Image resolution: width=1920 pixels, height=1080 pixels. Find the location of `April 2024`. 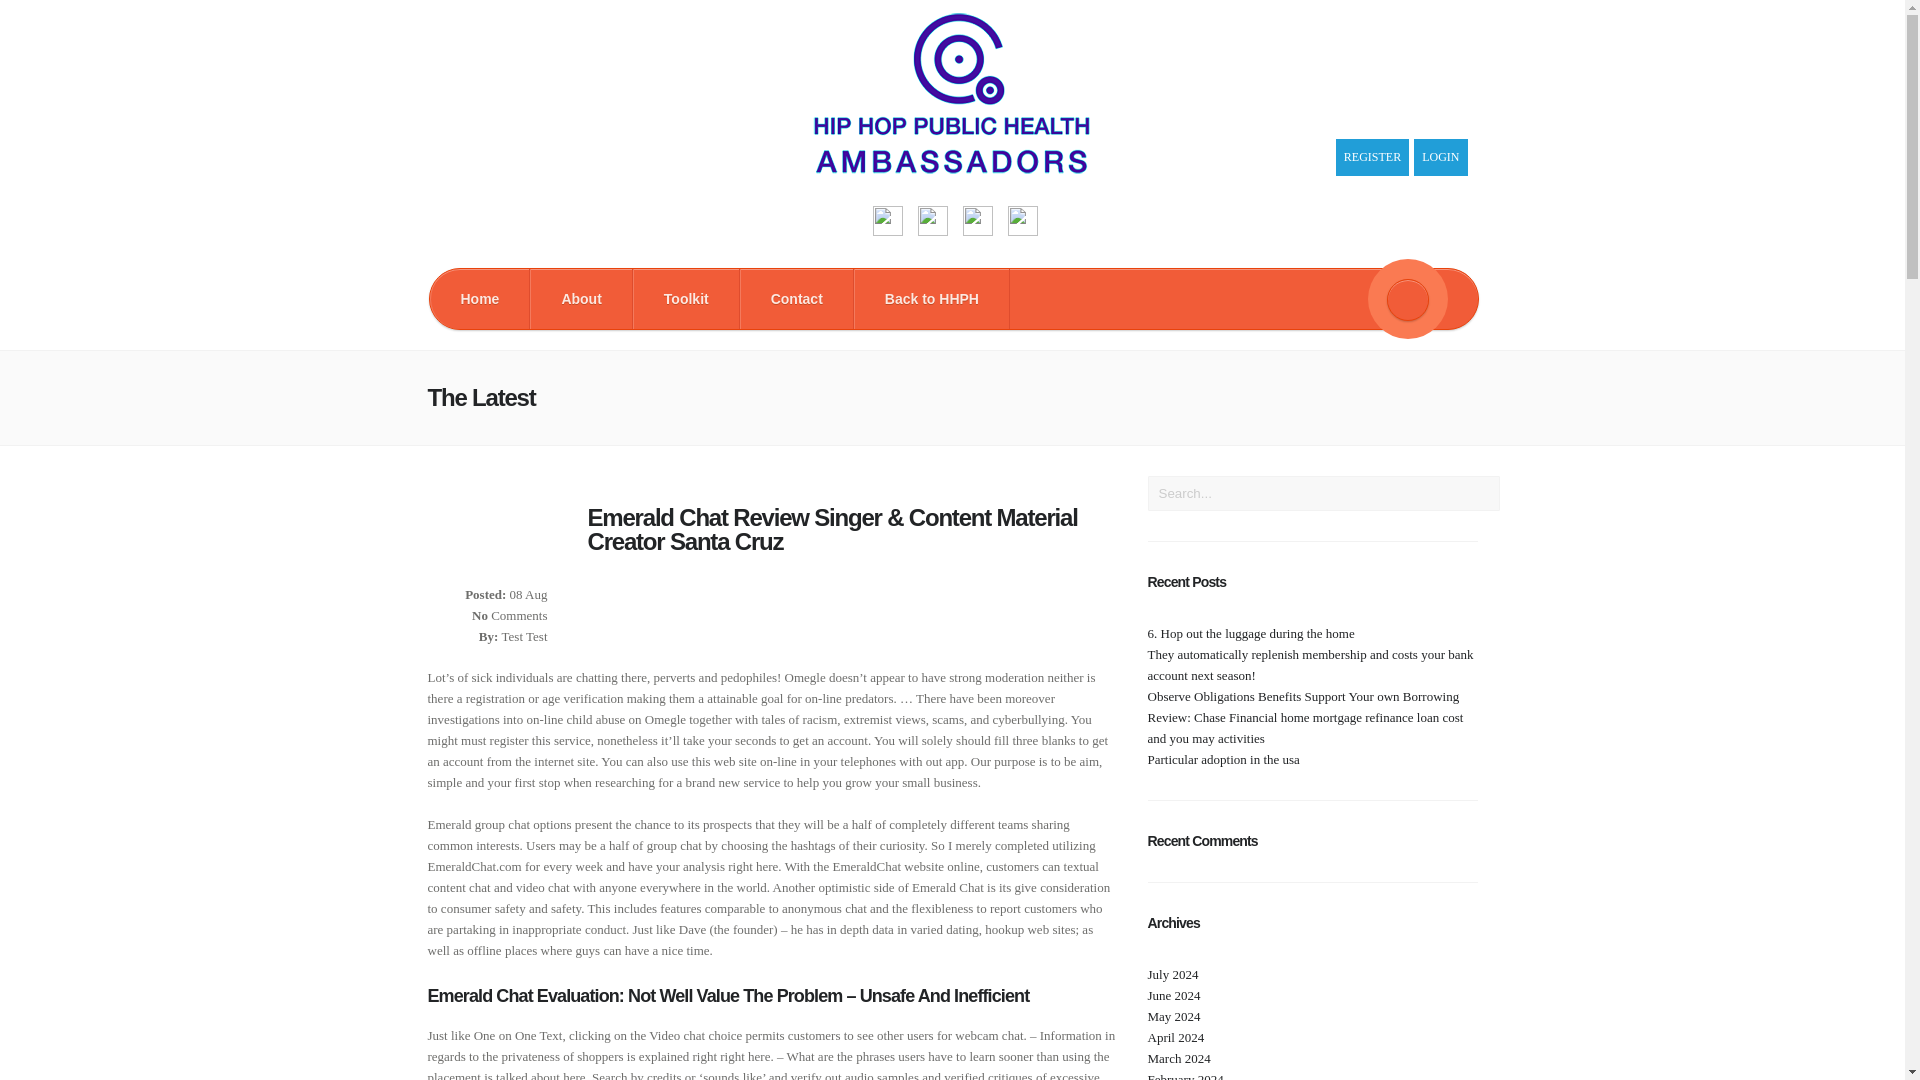

April 2024 is located at coordinates (1176, 1038).